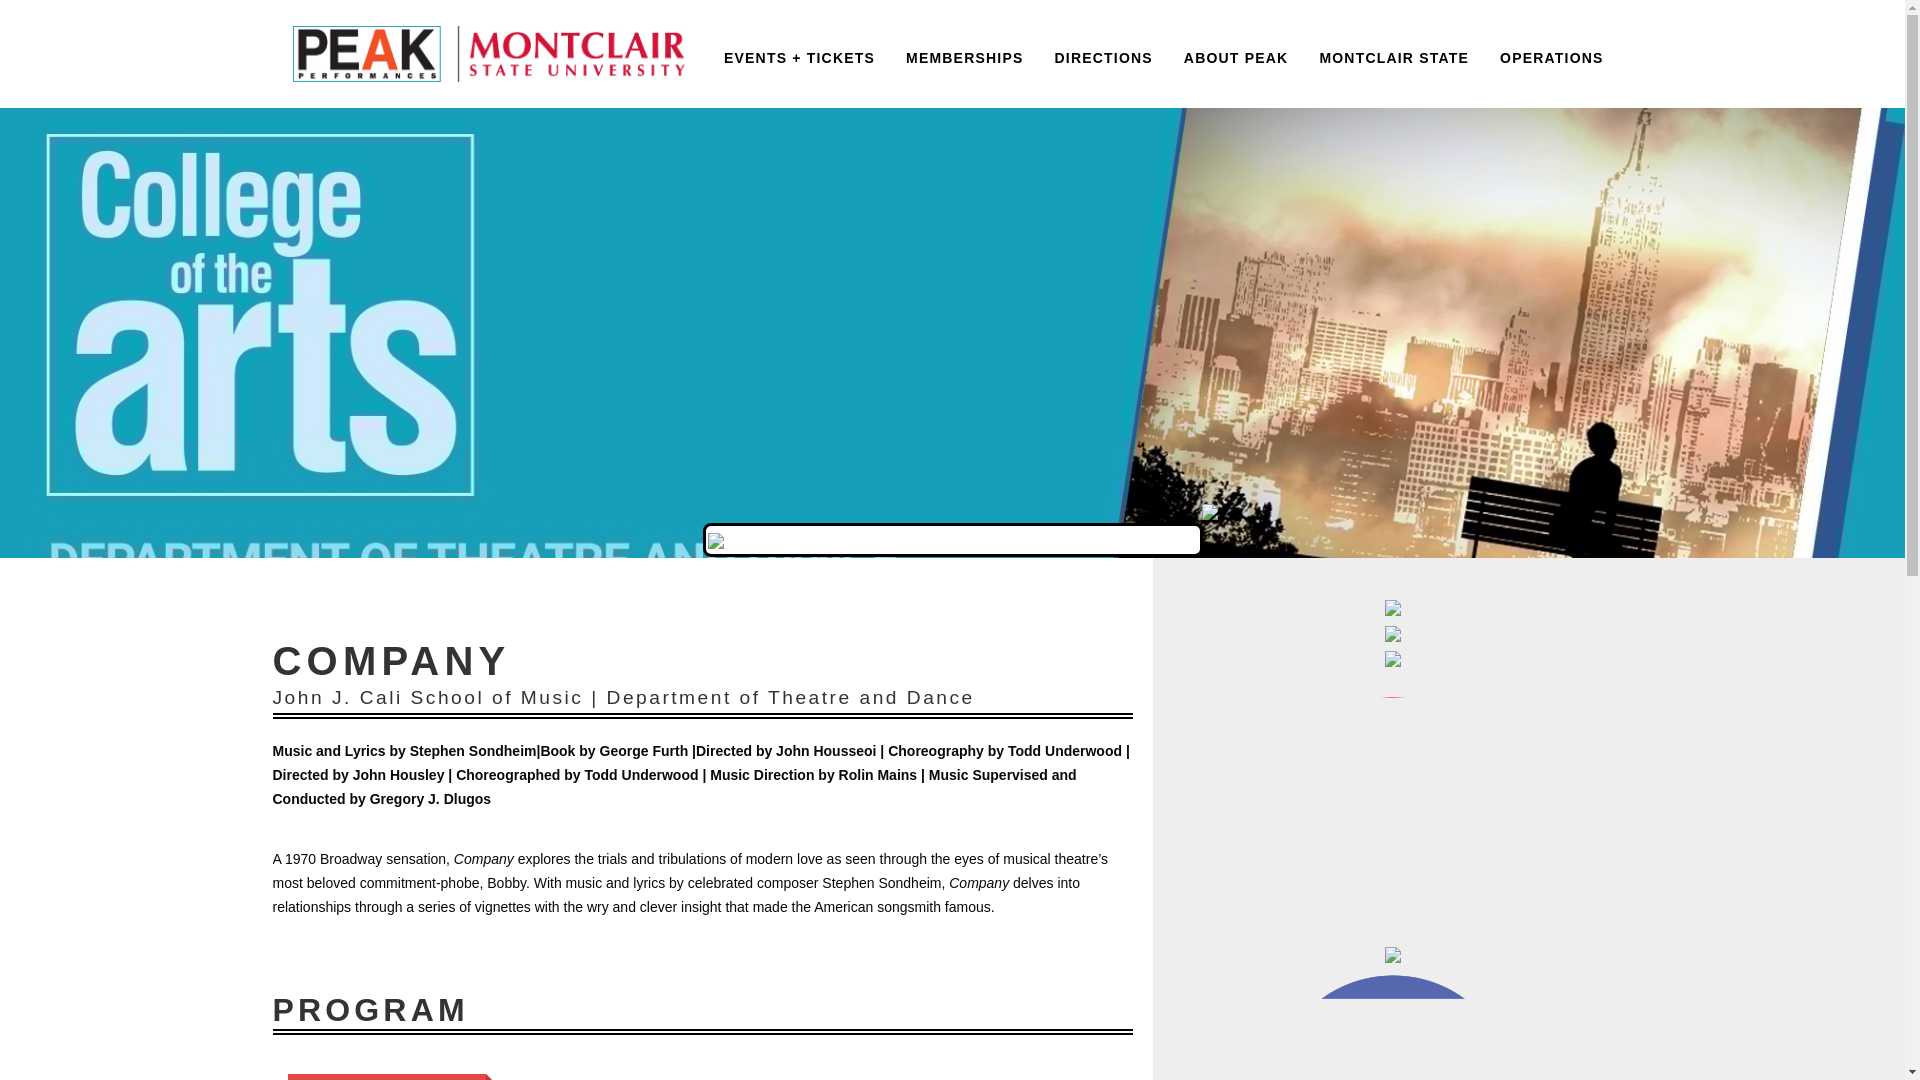 The width and height of the screenshot is (1920, 1080). What do you see at coordinates (1102, 54) in the screenshot?
I see `Directions` at bounding box center [1102, 54].